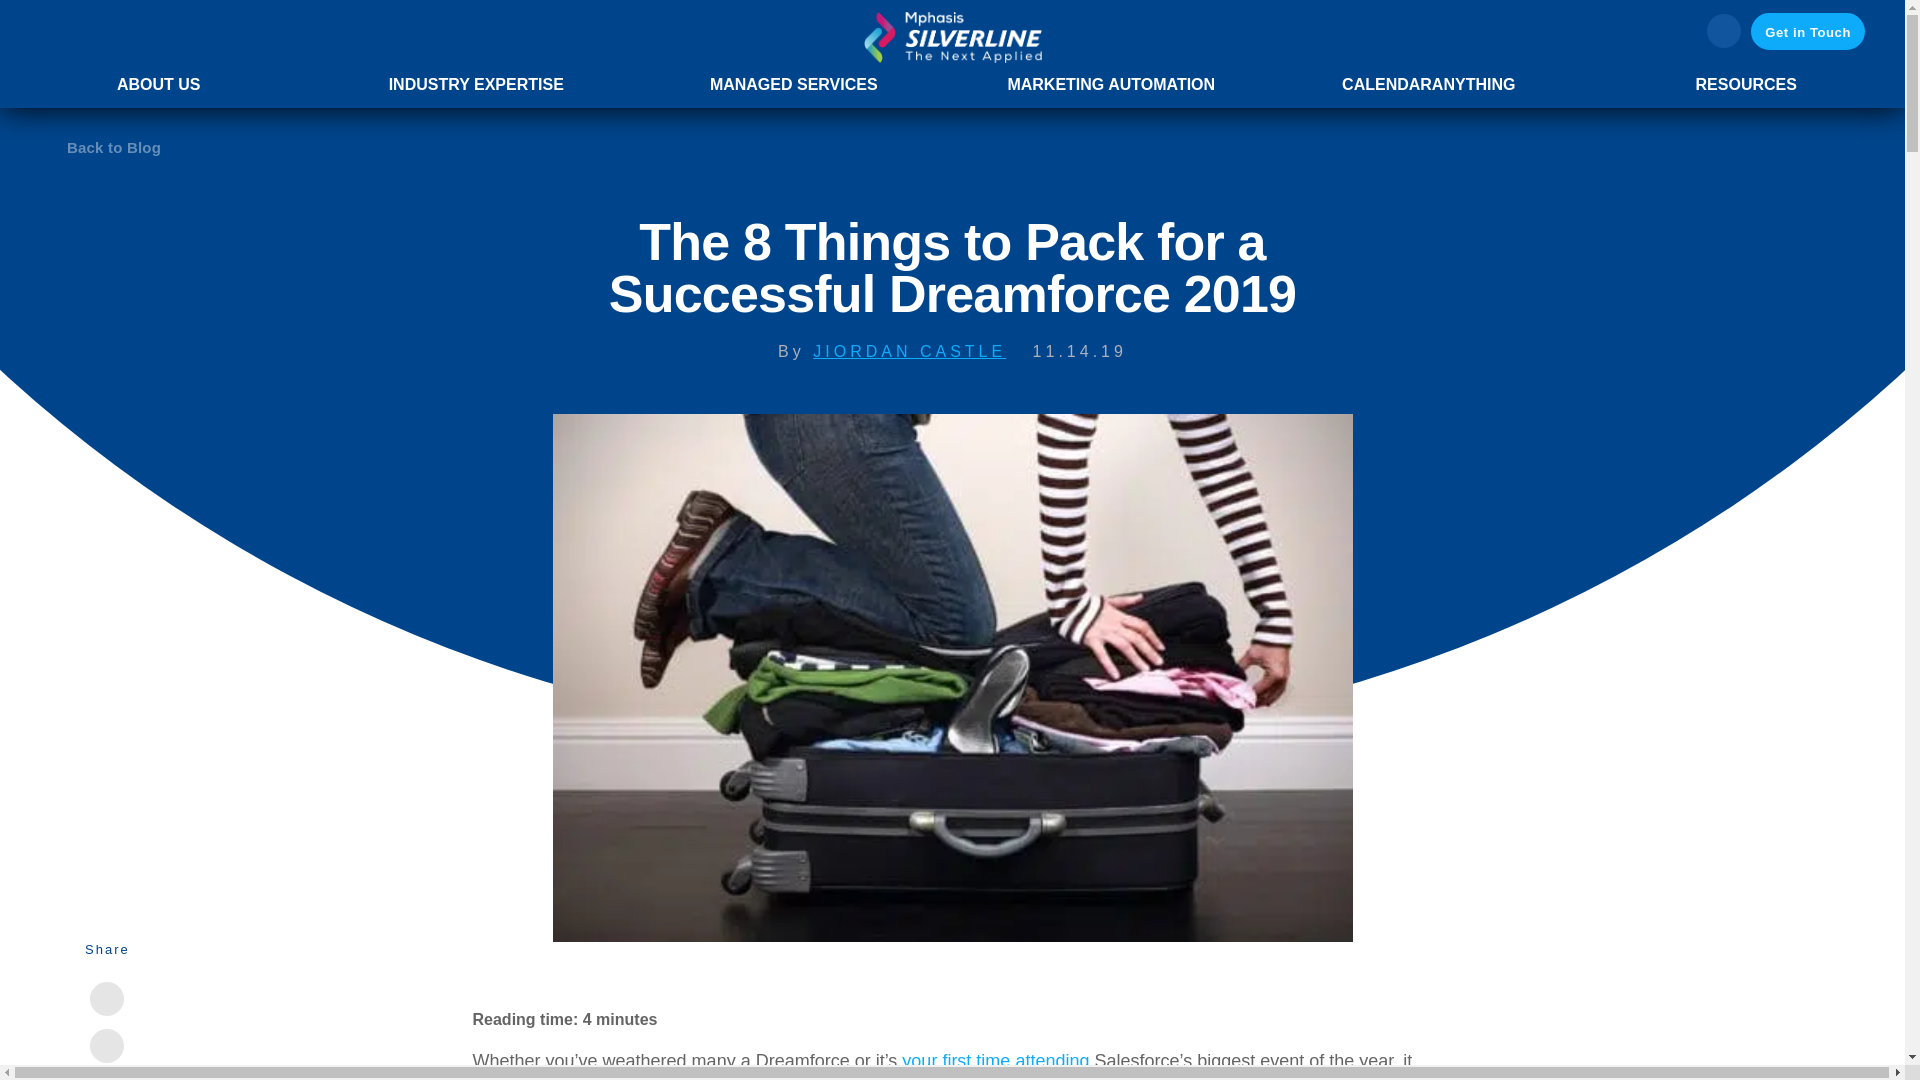 The image size is (1920, 1080). I want to click on CALENDARANYTHING, so click(1428, 84).